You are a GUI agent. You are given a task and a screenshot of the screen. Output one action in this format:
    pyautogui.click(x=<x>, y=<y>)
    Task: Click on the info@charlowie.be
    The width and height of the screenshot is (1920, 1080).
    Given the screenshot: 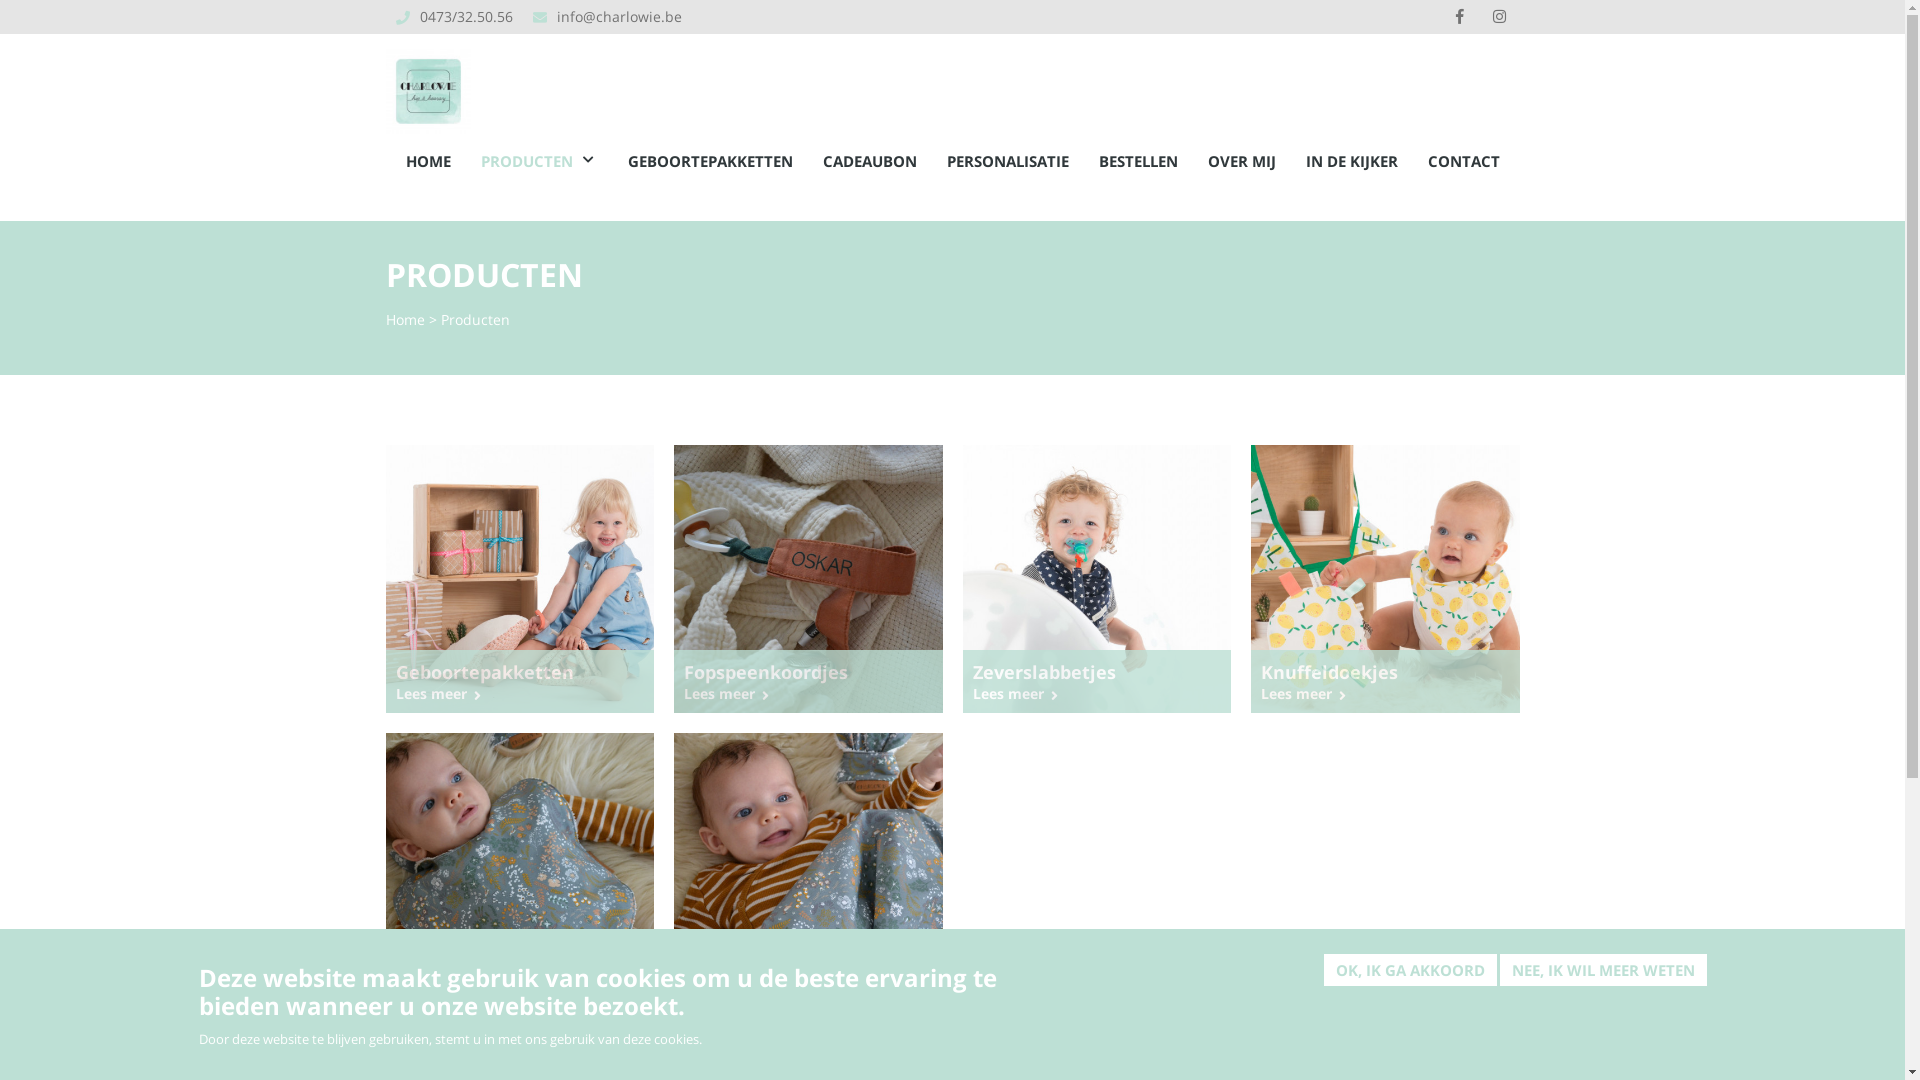 What is the action you would take?
    pyautogui.click(x=618, y=16)
    